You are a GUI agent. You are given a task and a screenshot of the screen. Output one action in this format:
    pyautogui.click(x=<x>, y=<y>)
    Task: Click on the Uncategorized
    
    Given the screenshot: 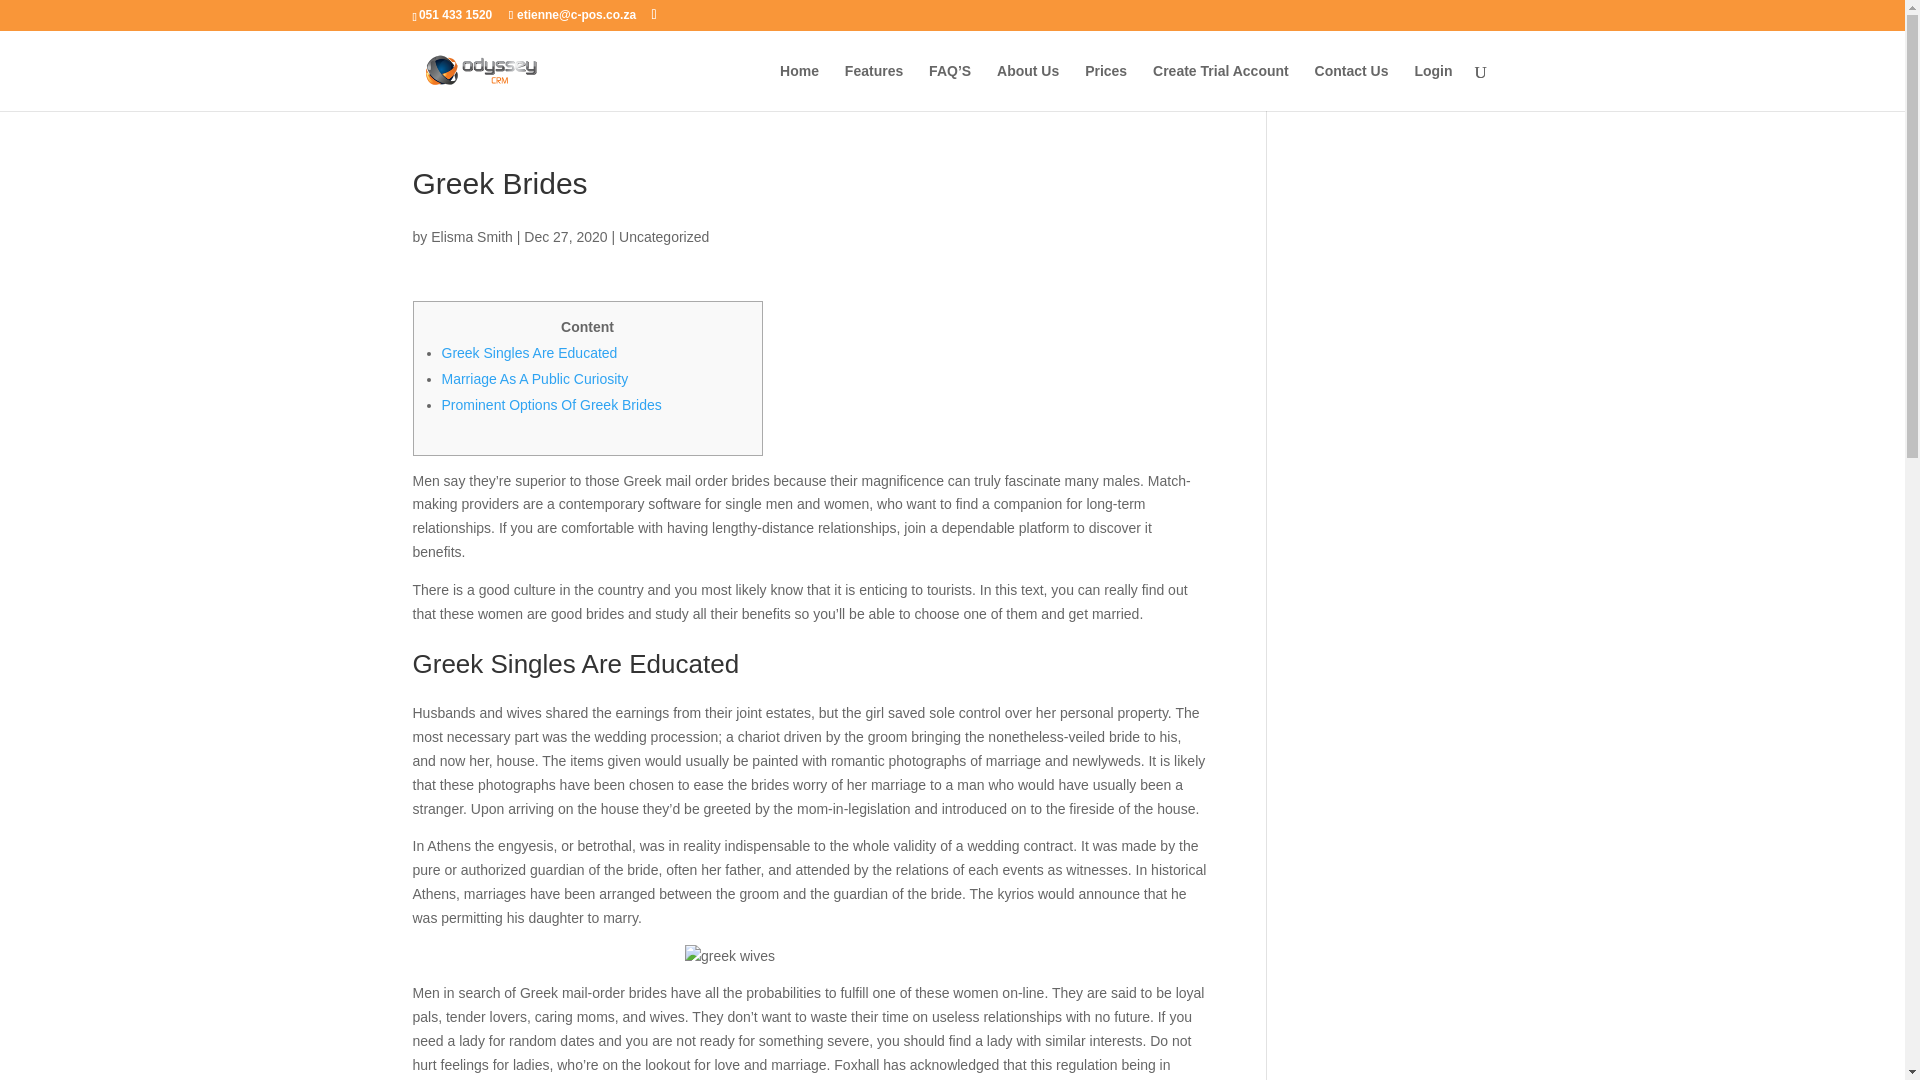 What is the action you would take?
    pyautogui.click(x=663, y=236)
    